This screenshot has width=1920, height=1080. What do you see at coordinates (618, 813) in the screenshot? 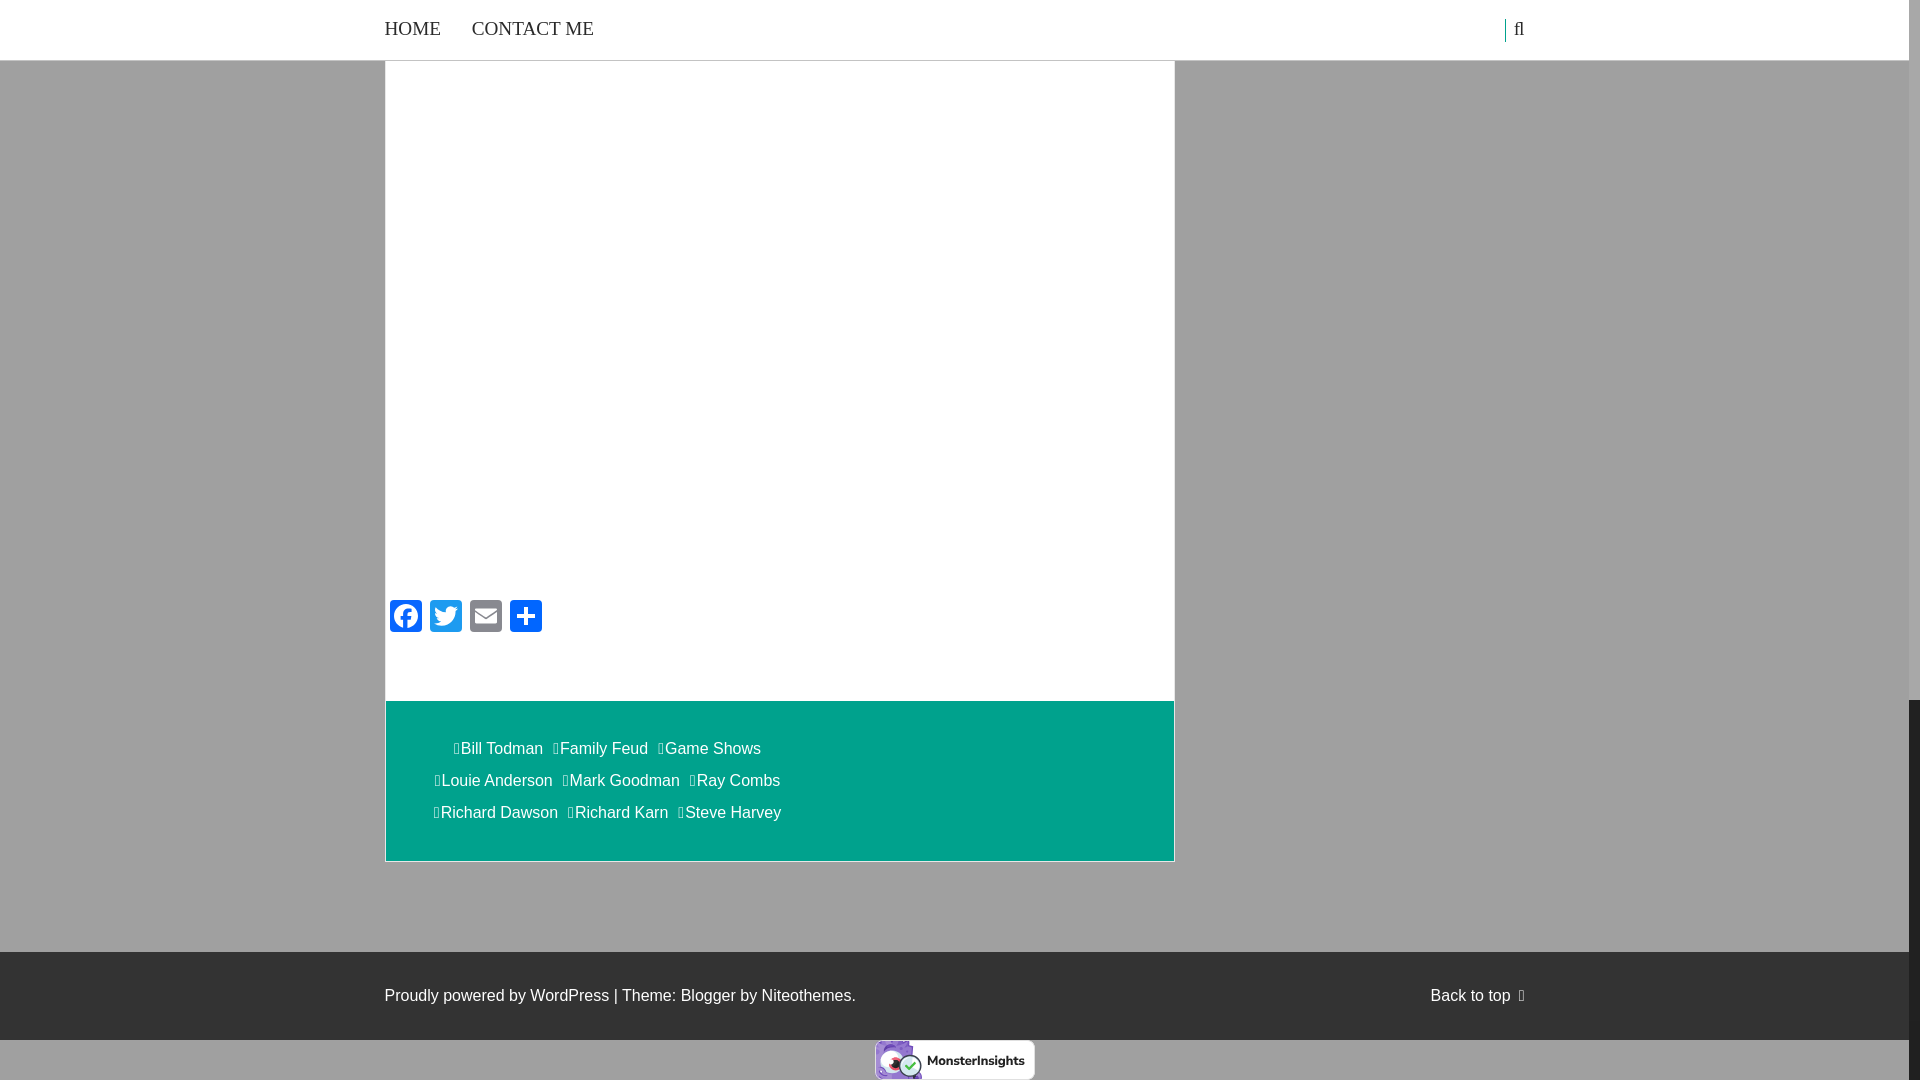
I see `Richard Karn` at bounding box center [618, 813].